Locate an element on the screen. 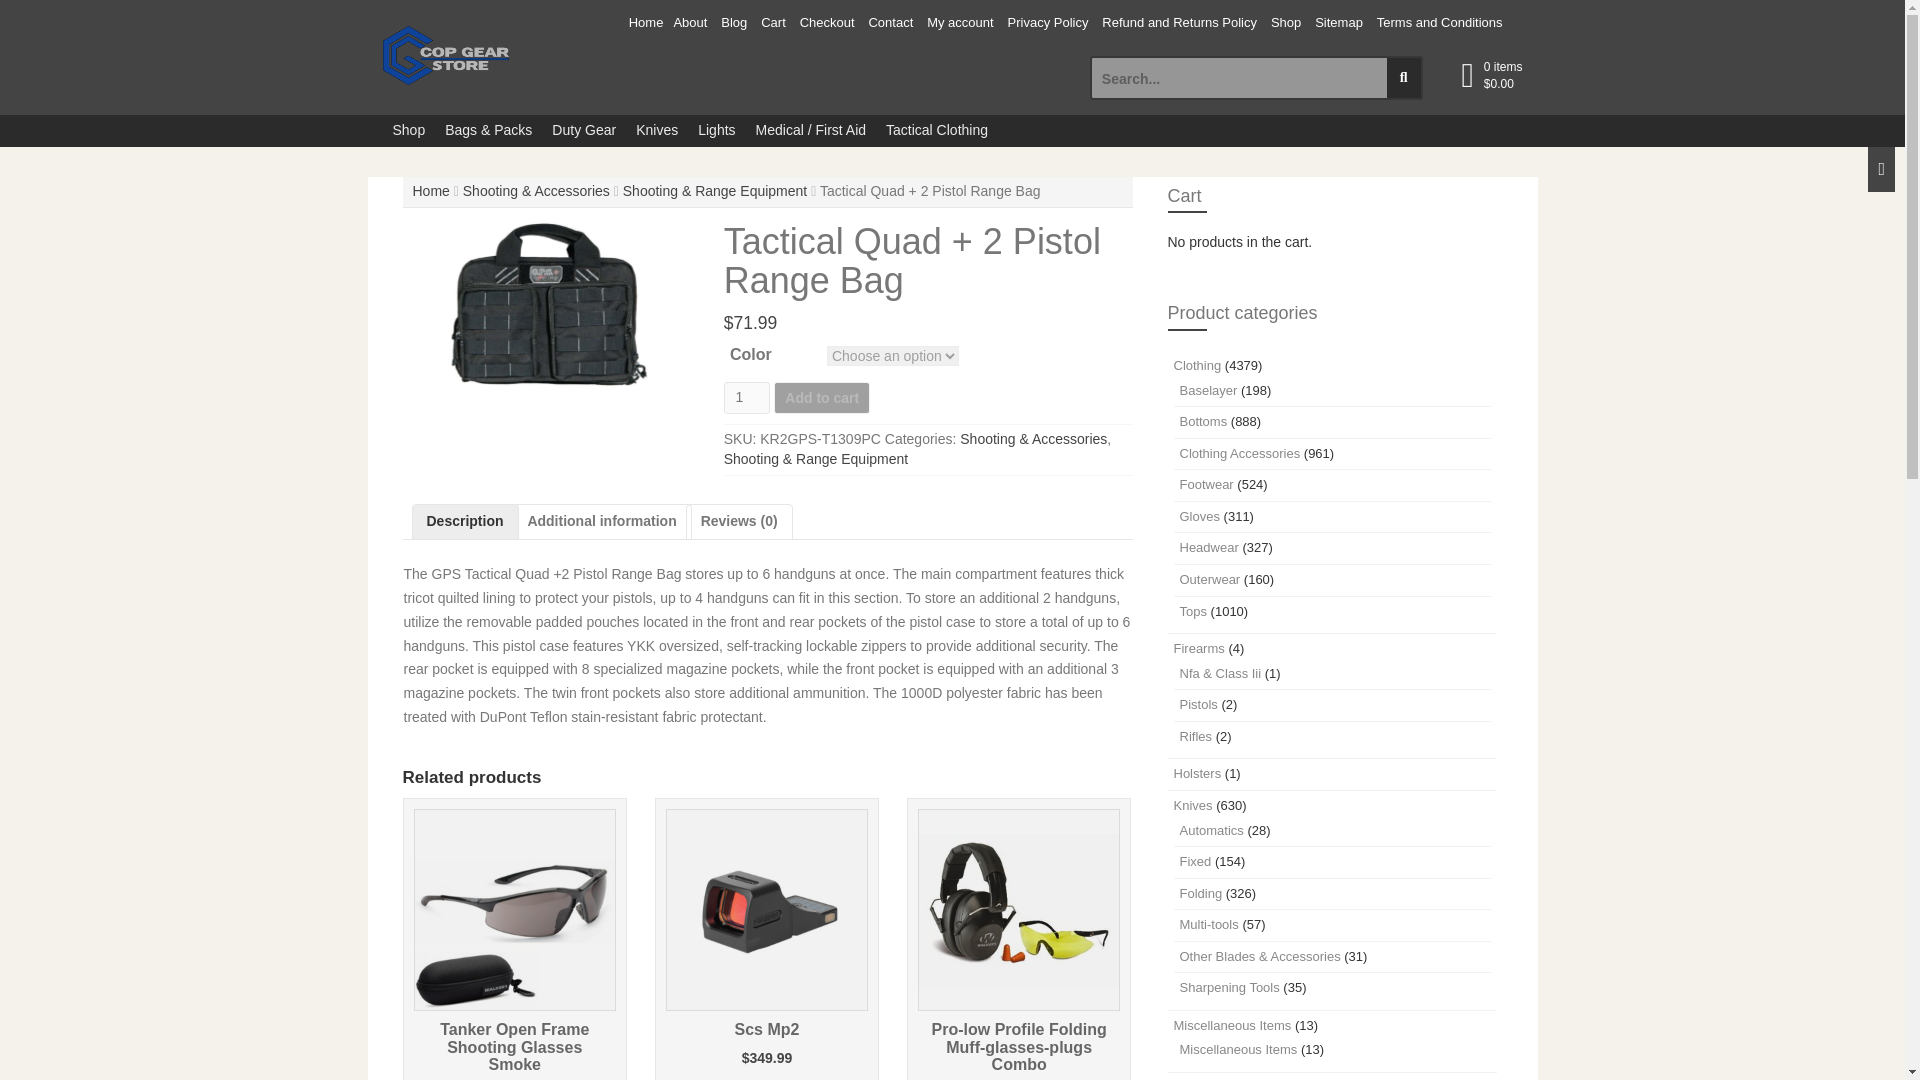 The image size is (1920, 1080). View your shopping cart is located at coordinates (1503, 76).